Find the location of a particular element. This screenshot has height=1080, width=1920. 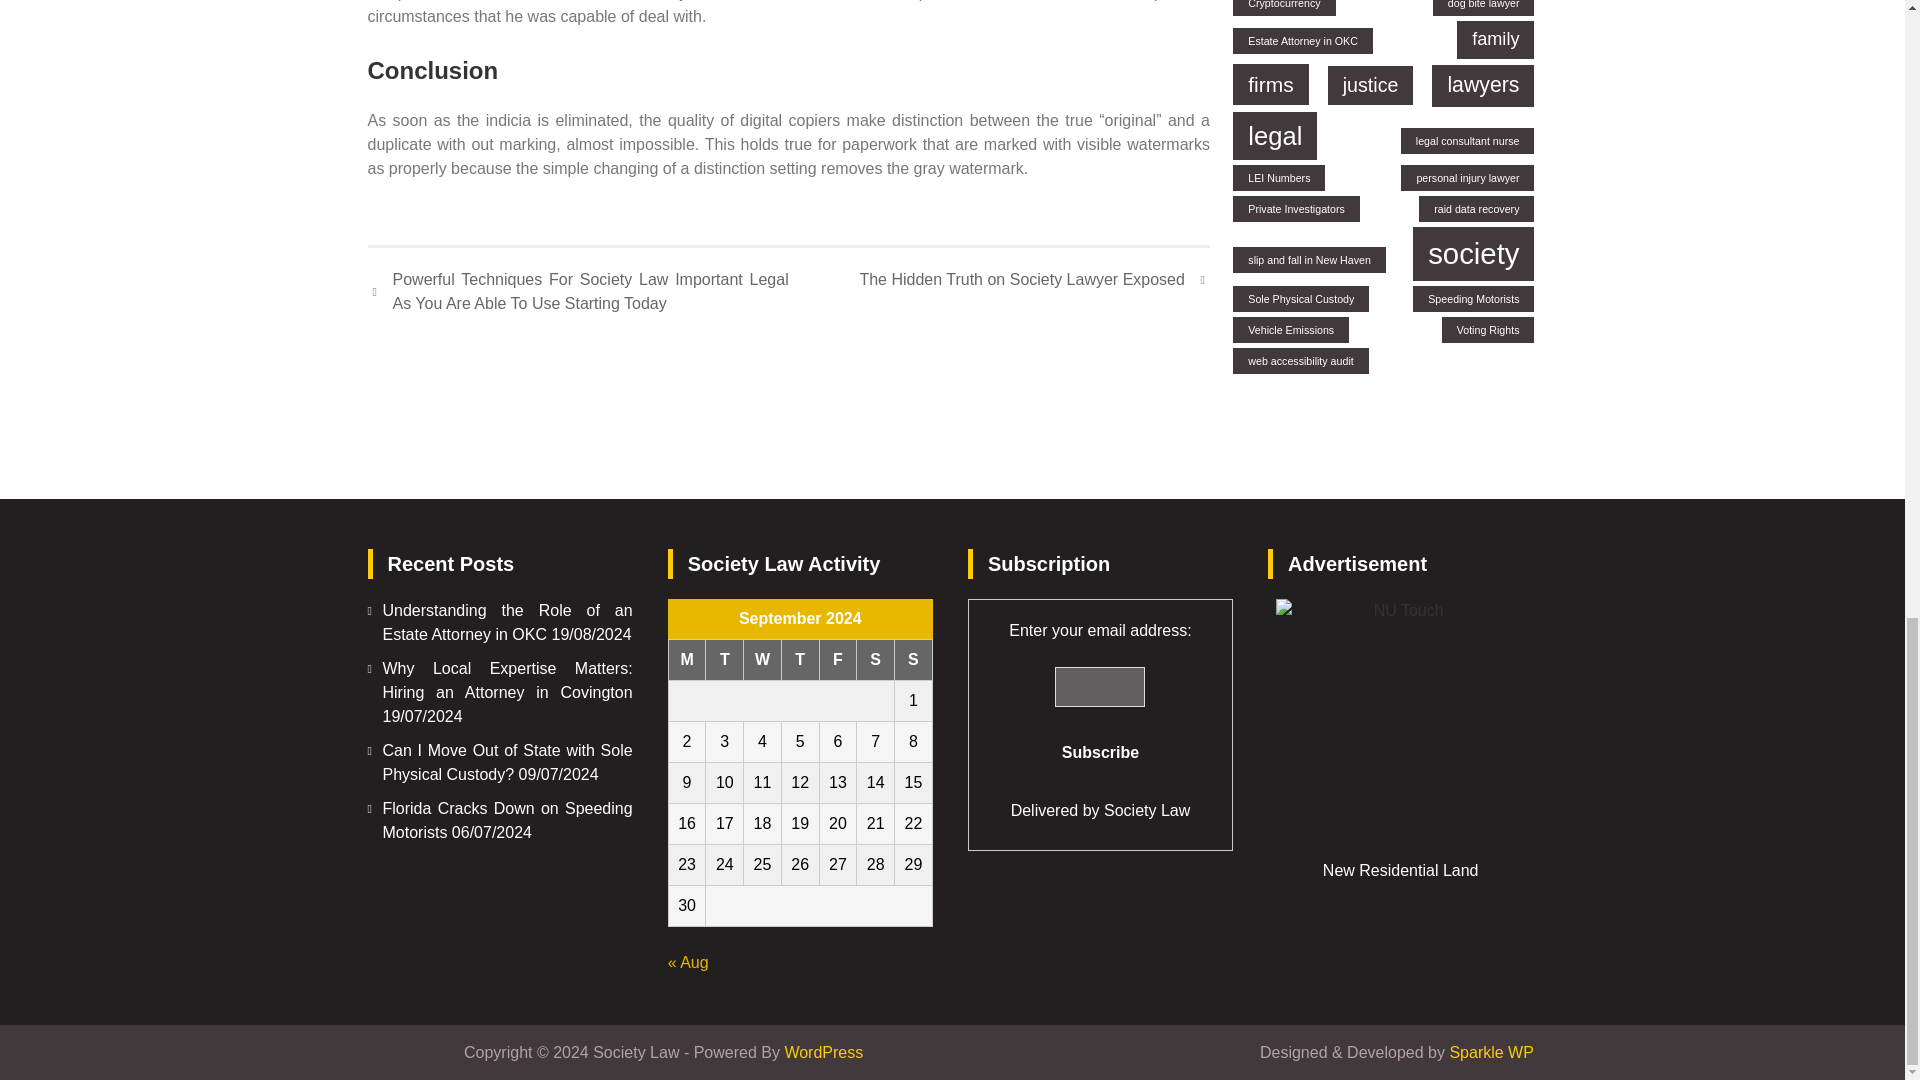

Friday is located at coordinates (838, 660).